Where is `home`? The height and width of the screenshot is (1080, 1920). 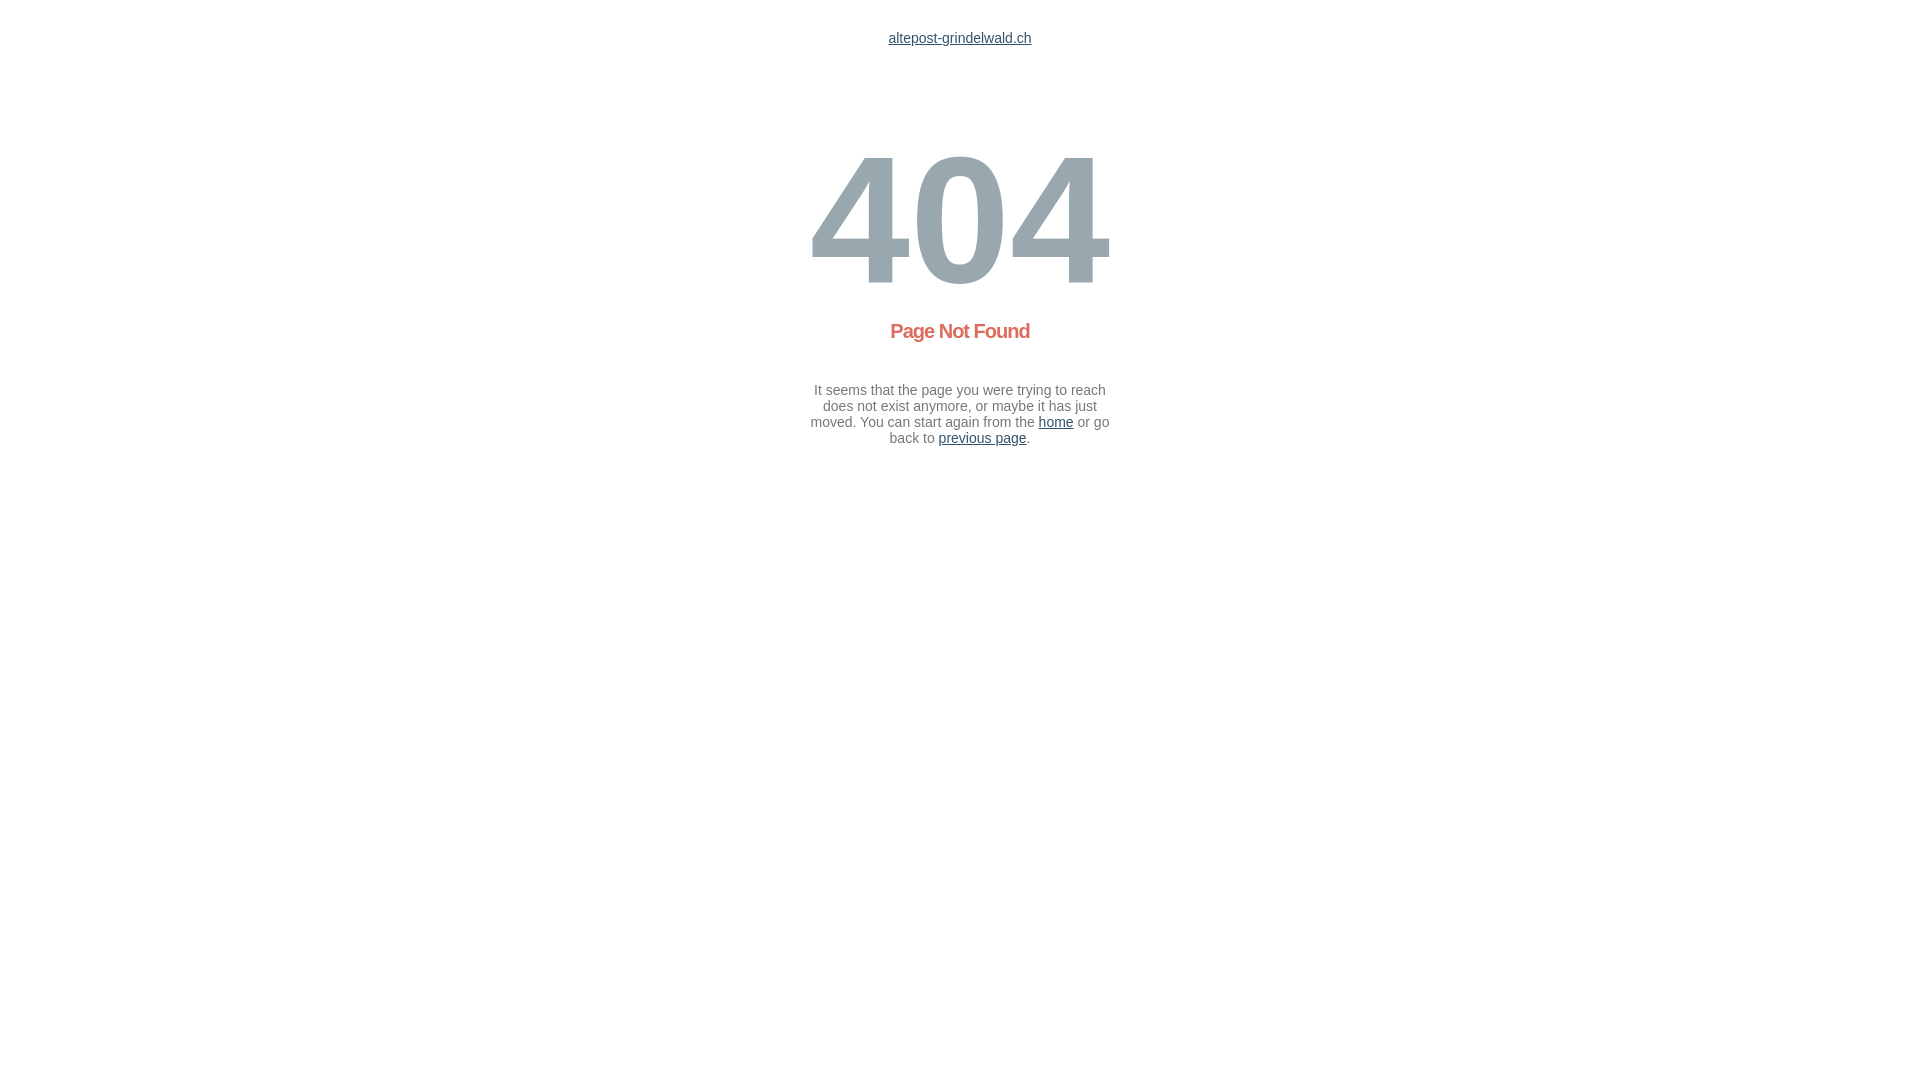
home is located at coordinates (1056, 422).